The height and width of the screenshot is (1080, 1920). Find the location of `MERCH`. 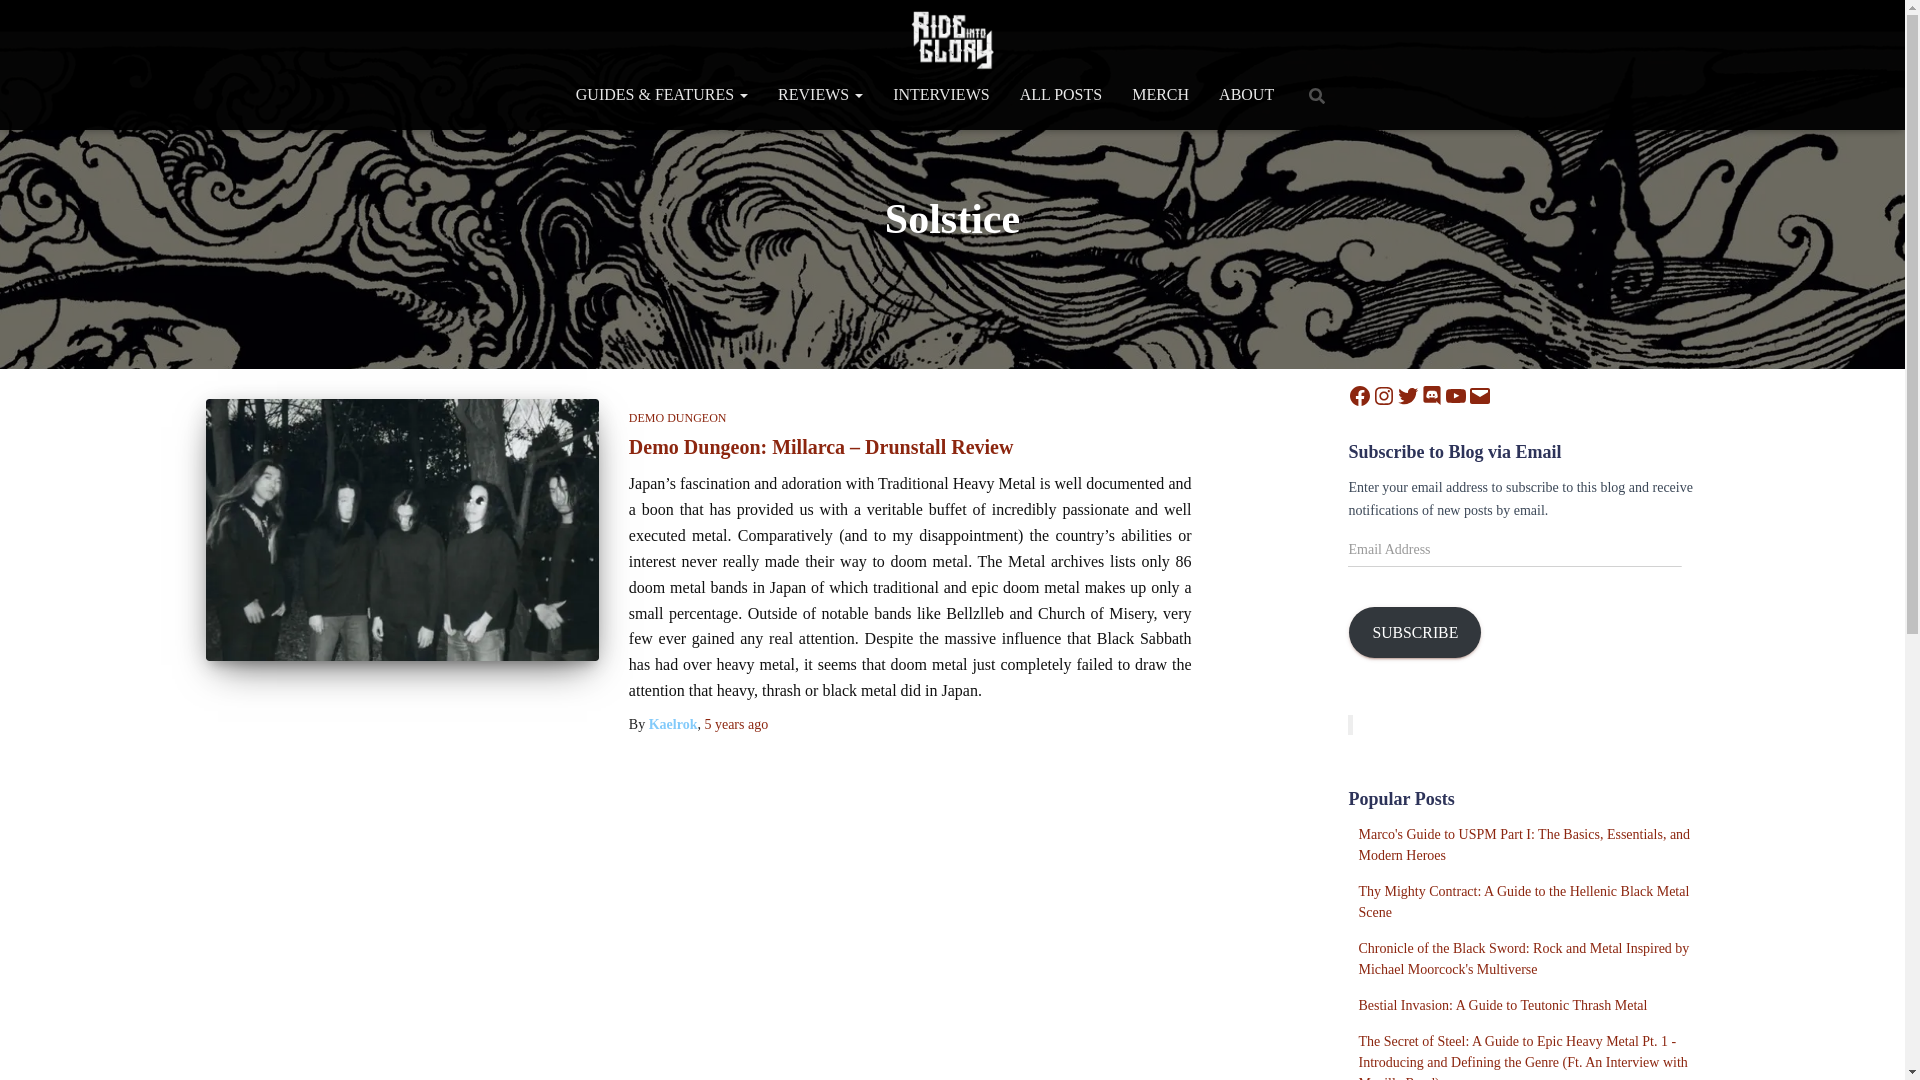

MERCH is located at coordinates (1160, 94).